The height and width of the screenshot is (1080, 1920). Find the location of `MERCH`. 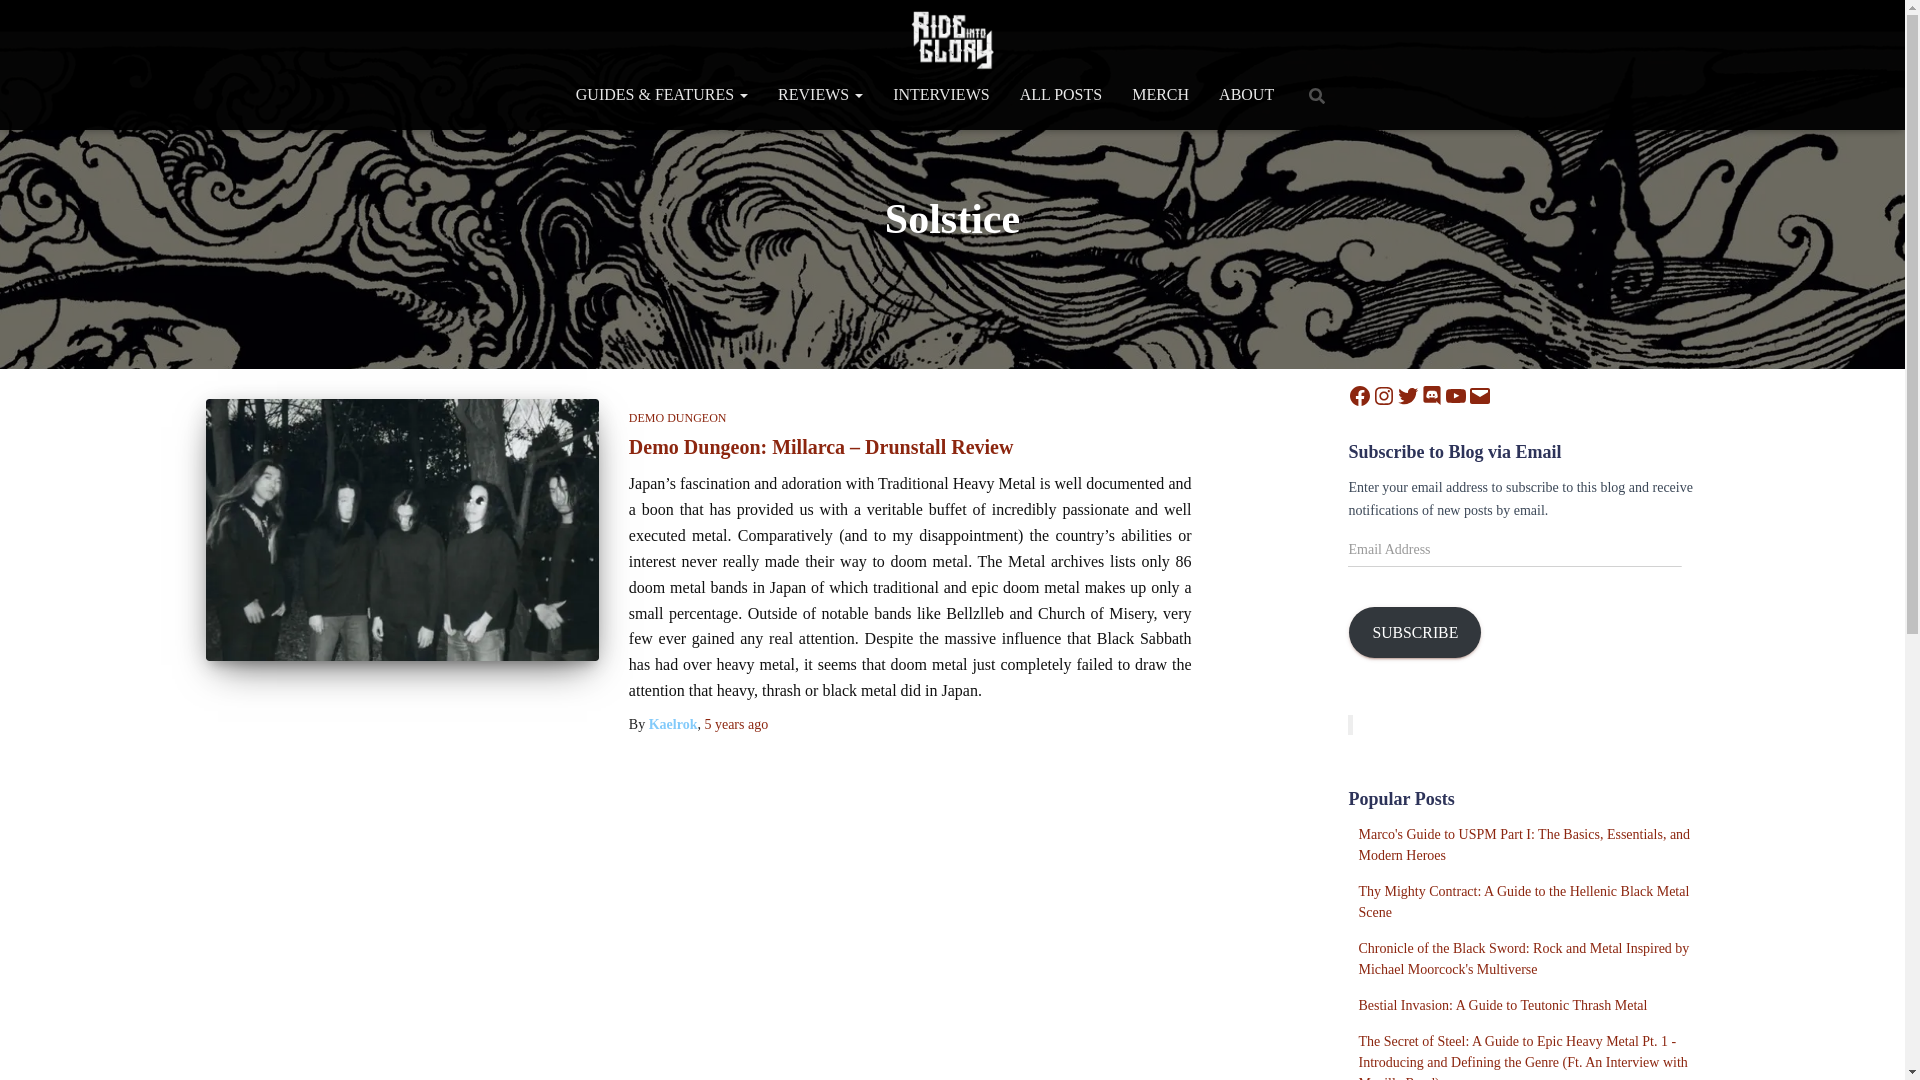

MERCH is located at coordinates (1160, 94).